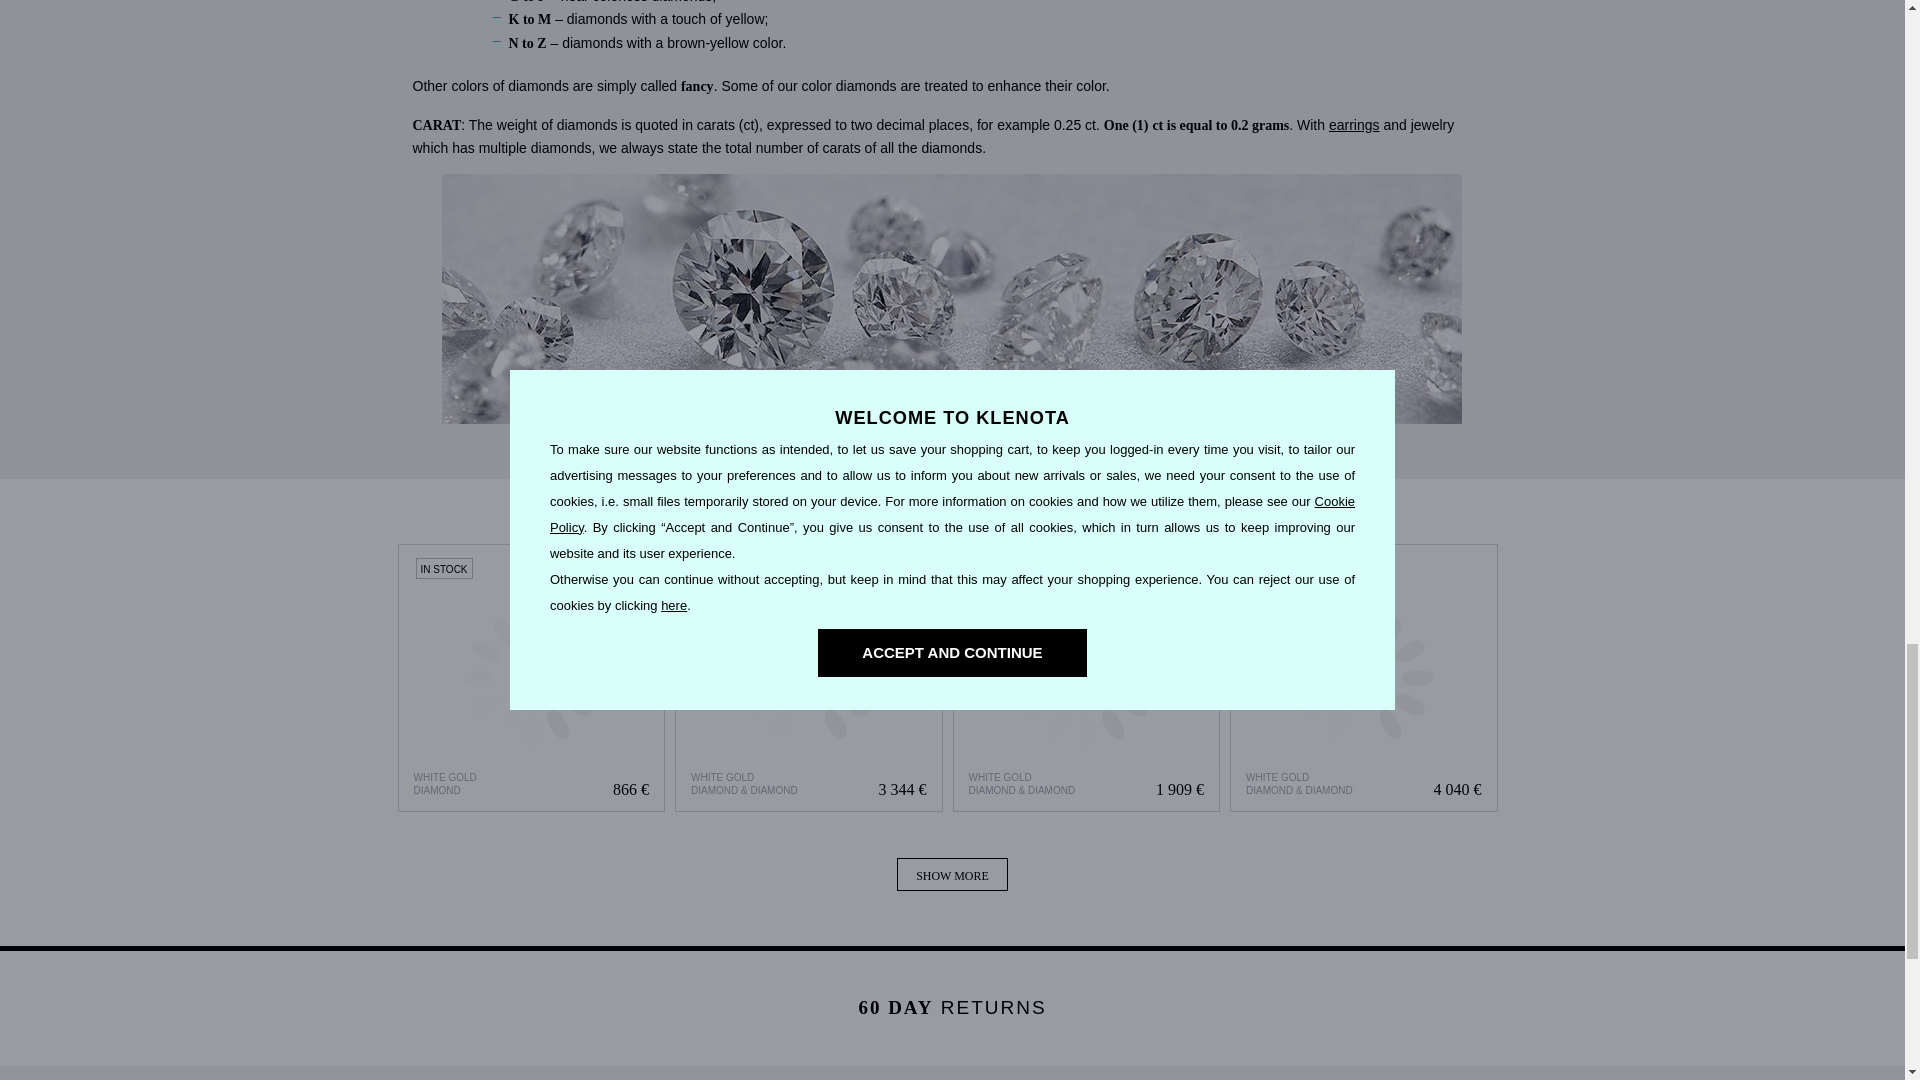  I want to click on Brilliant Earrings in White Gold, so click(808, 678).